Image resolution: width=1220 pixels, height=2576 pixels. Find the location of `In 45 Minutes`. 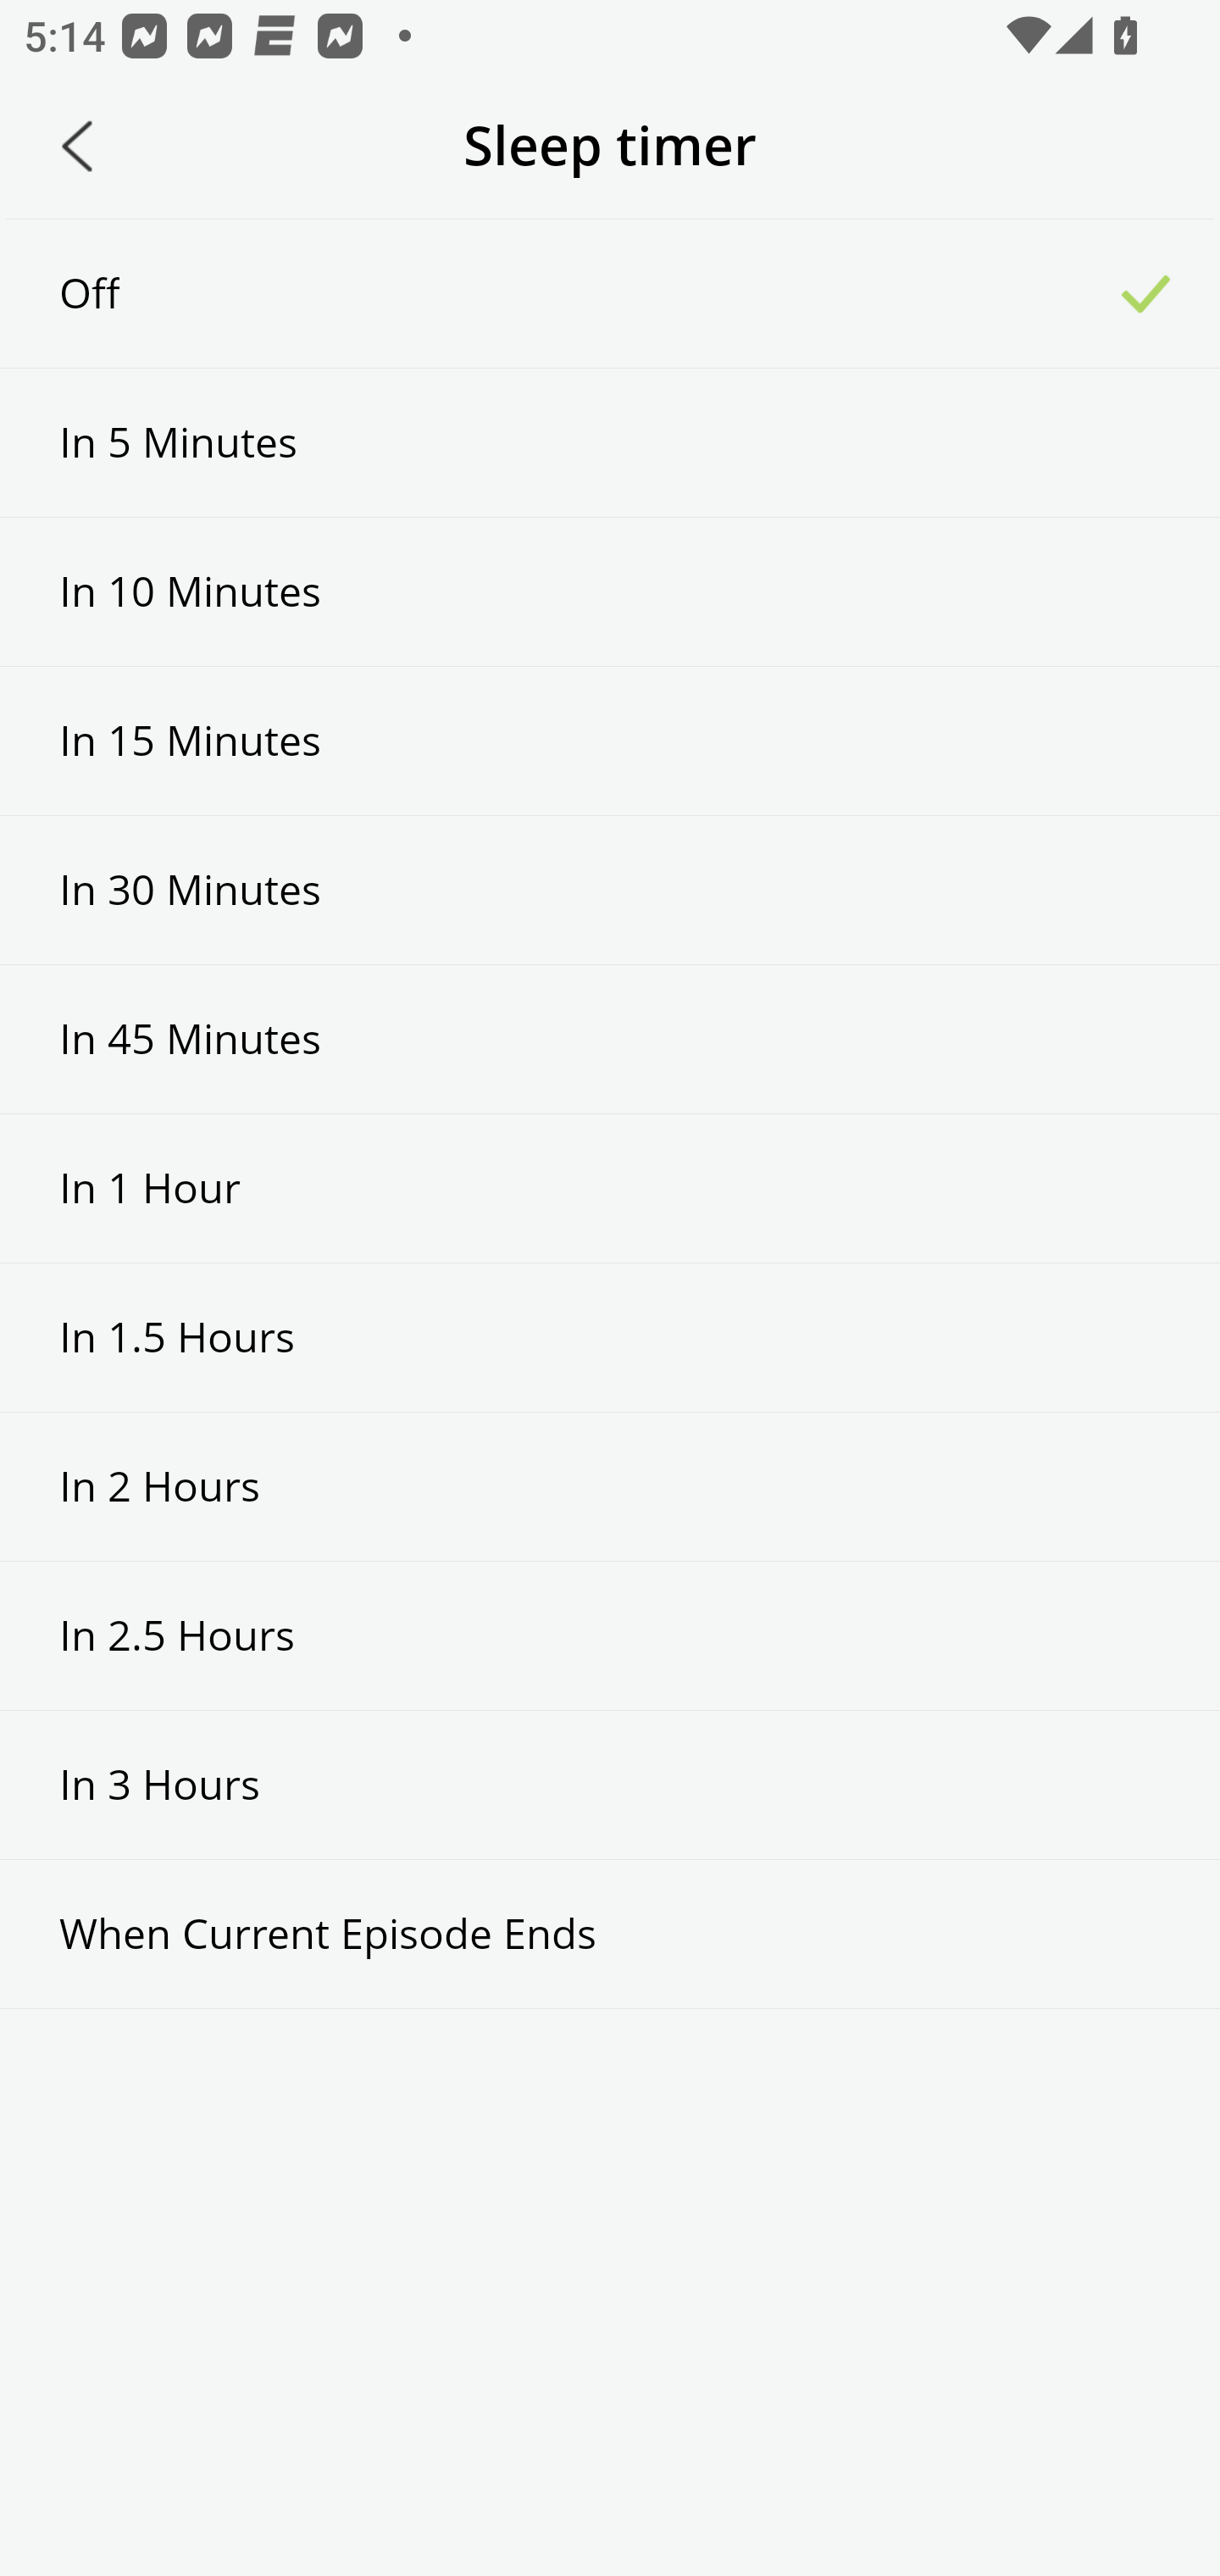

In 45 Minutes is located at coordinates (610, 1039).